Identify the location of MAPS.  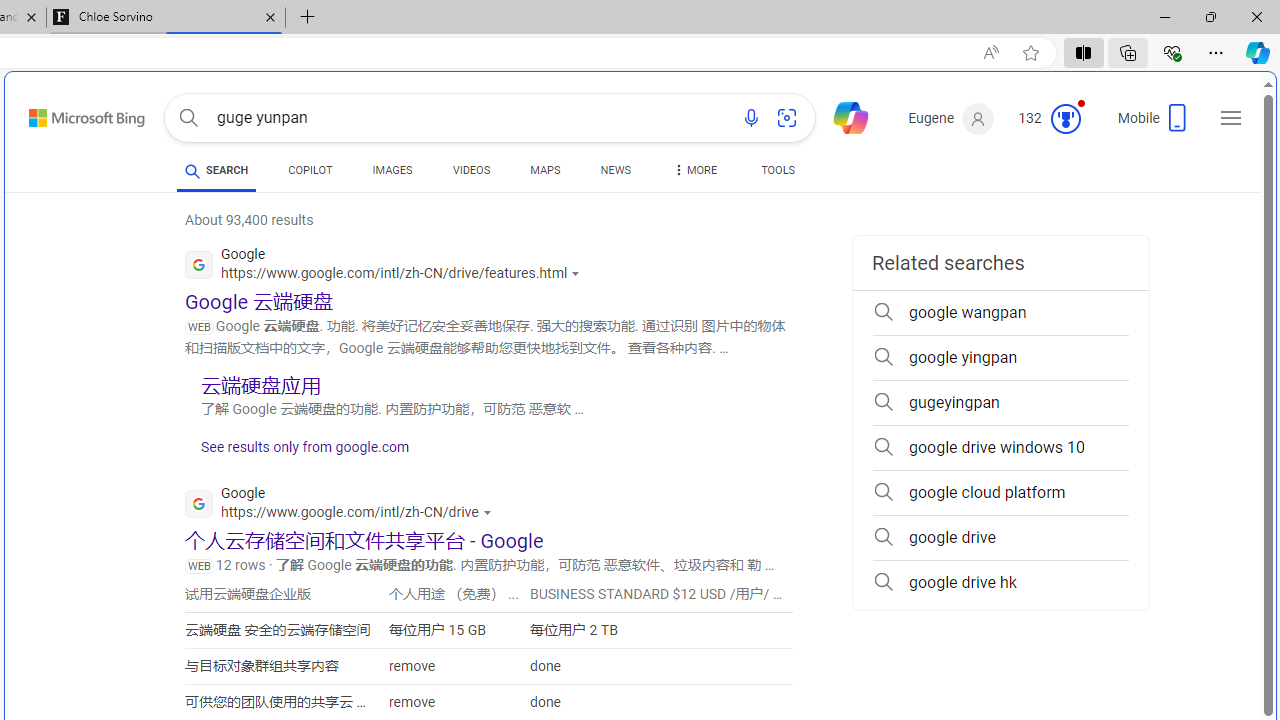
(546, 170).